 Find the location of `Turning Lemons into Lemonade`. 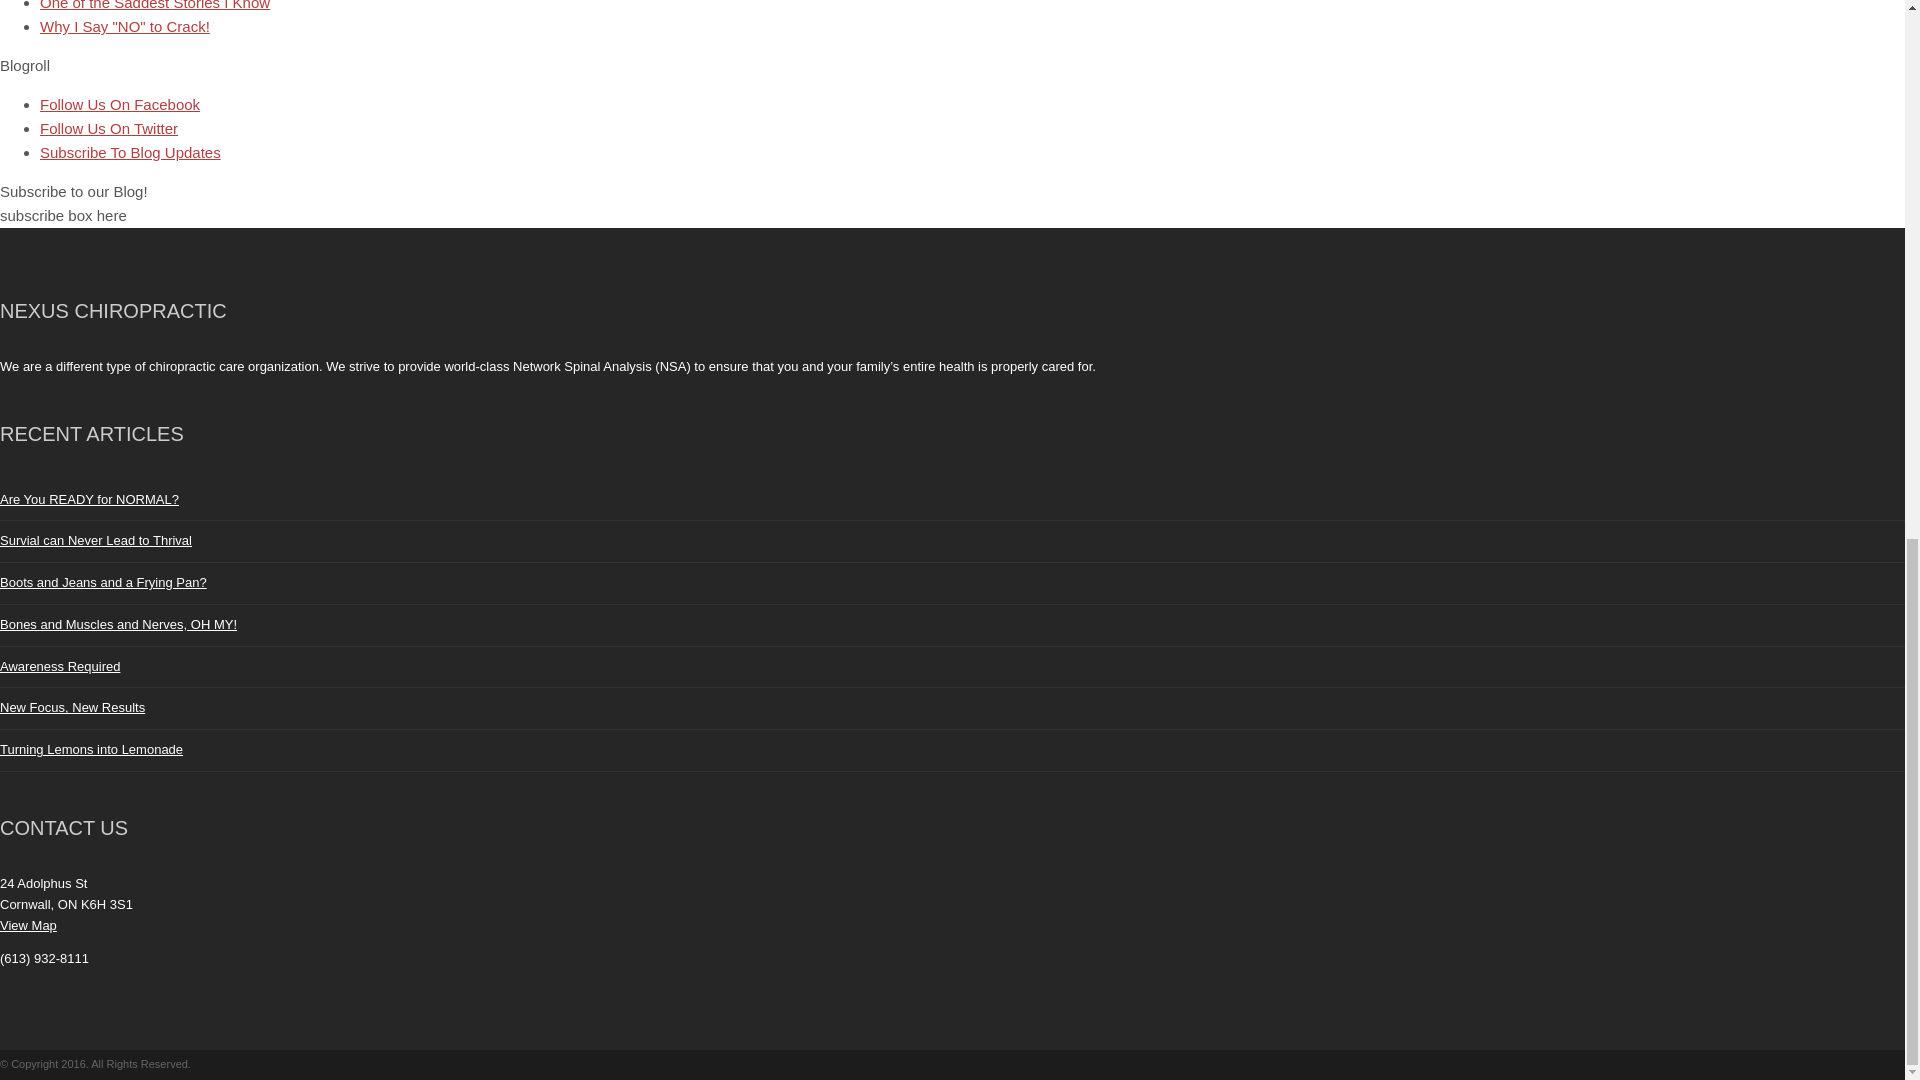

Turning Lemons into Lemonade is located at coordinates (91, 749).